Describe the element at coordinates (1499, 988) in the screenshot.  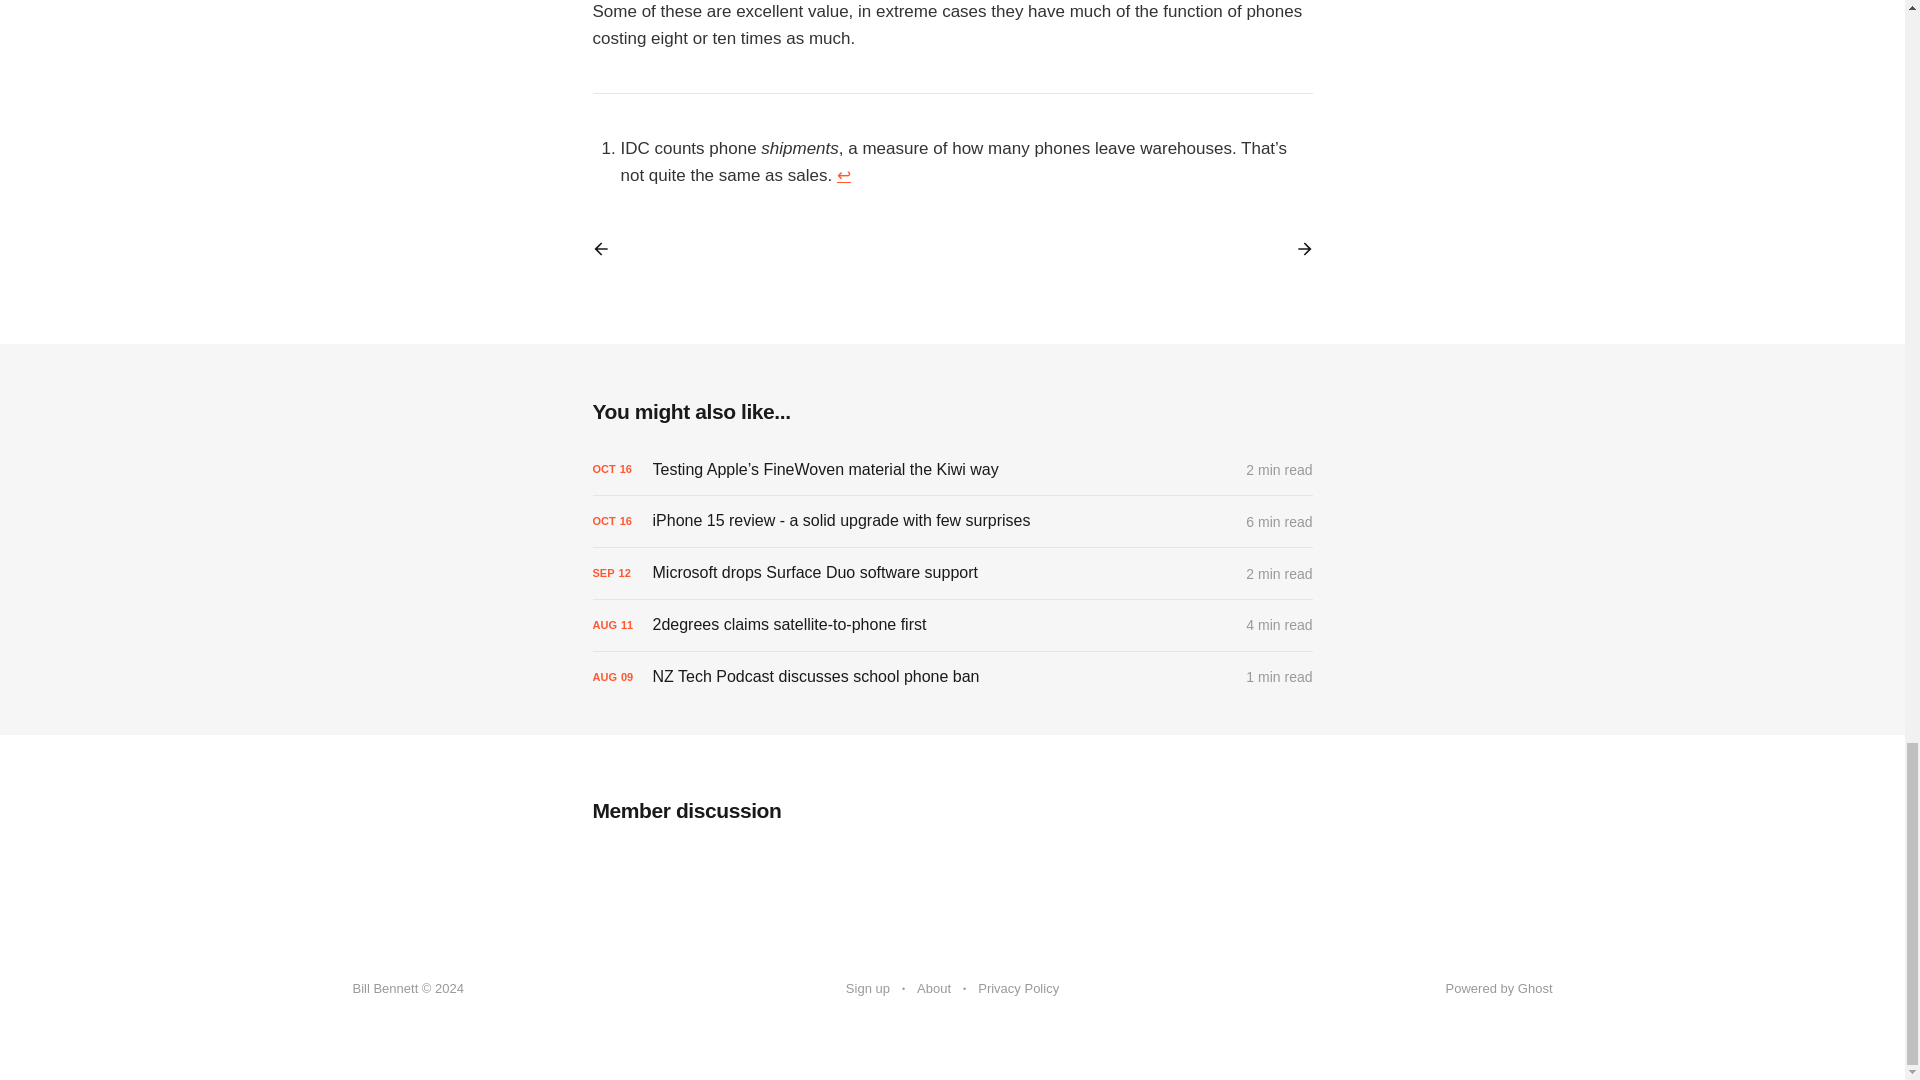
I see `Powered by Ghost` at that location.